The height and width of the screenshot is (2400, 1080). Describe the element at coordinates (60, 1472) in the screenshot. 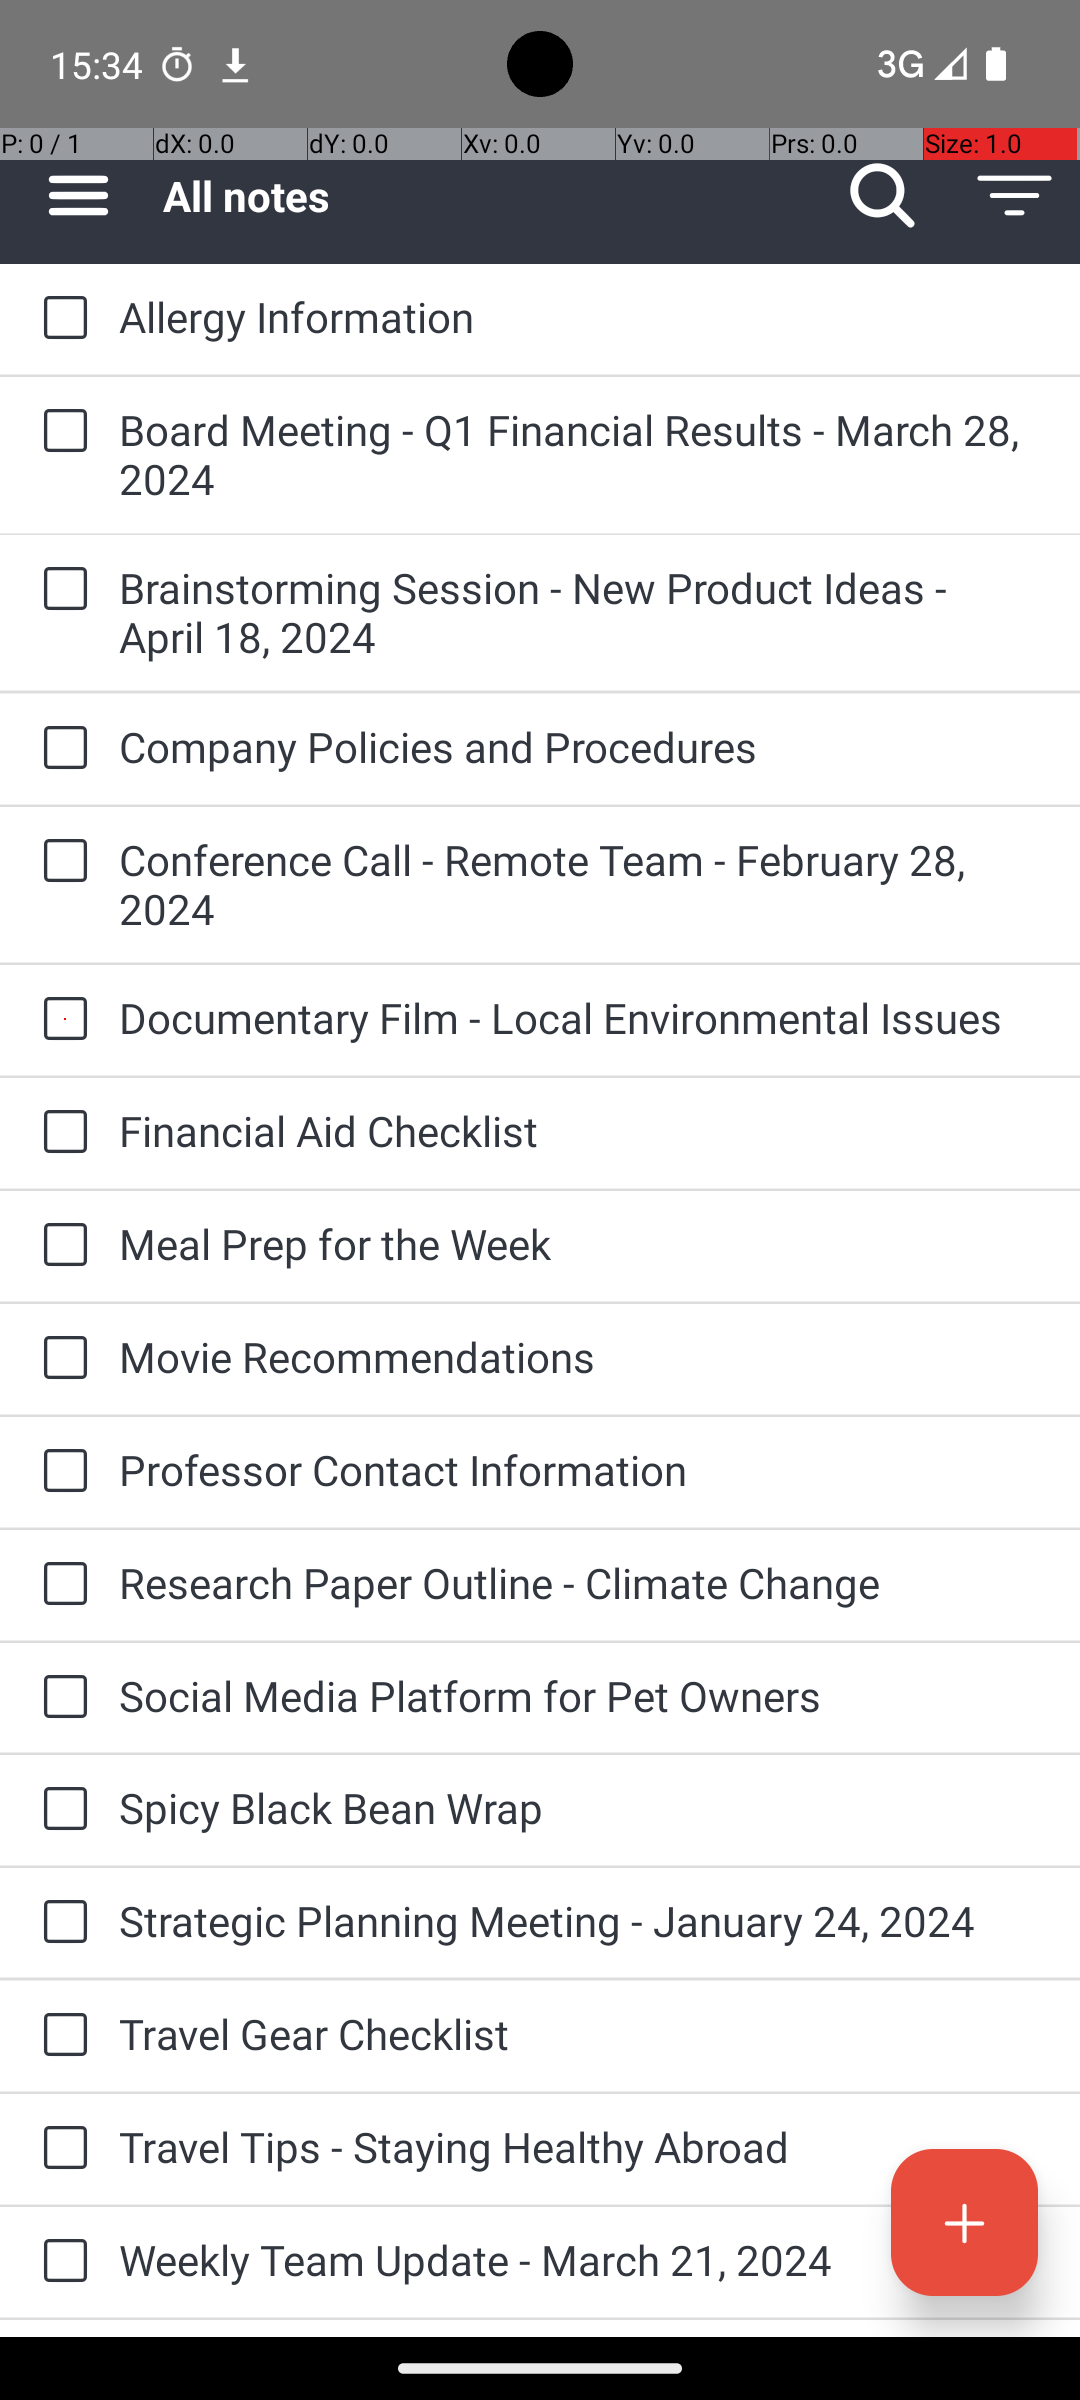

I see `to-do: Professor Contact Information` at that location.